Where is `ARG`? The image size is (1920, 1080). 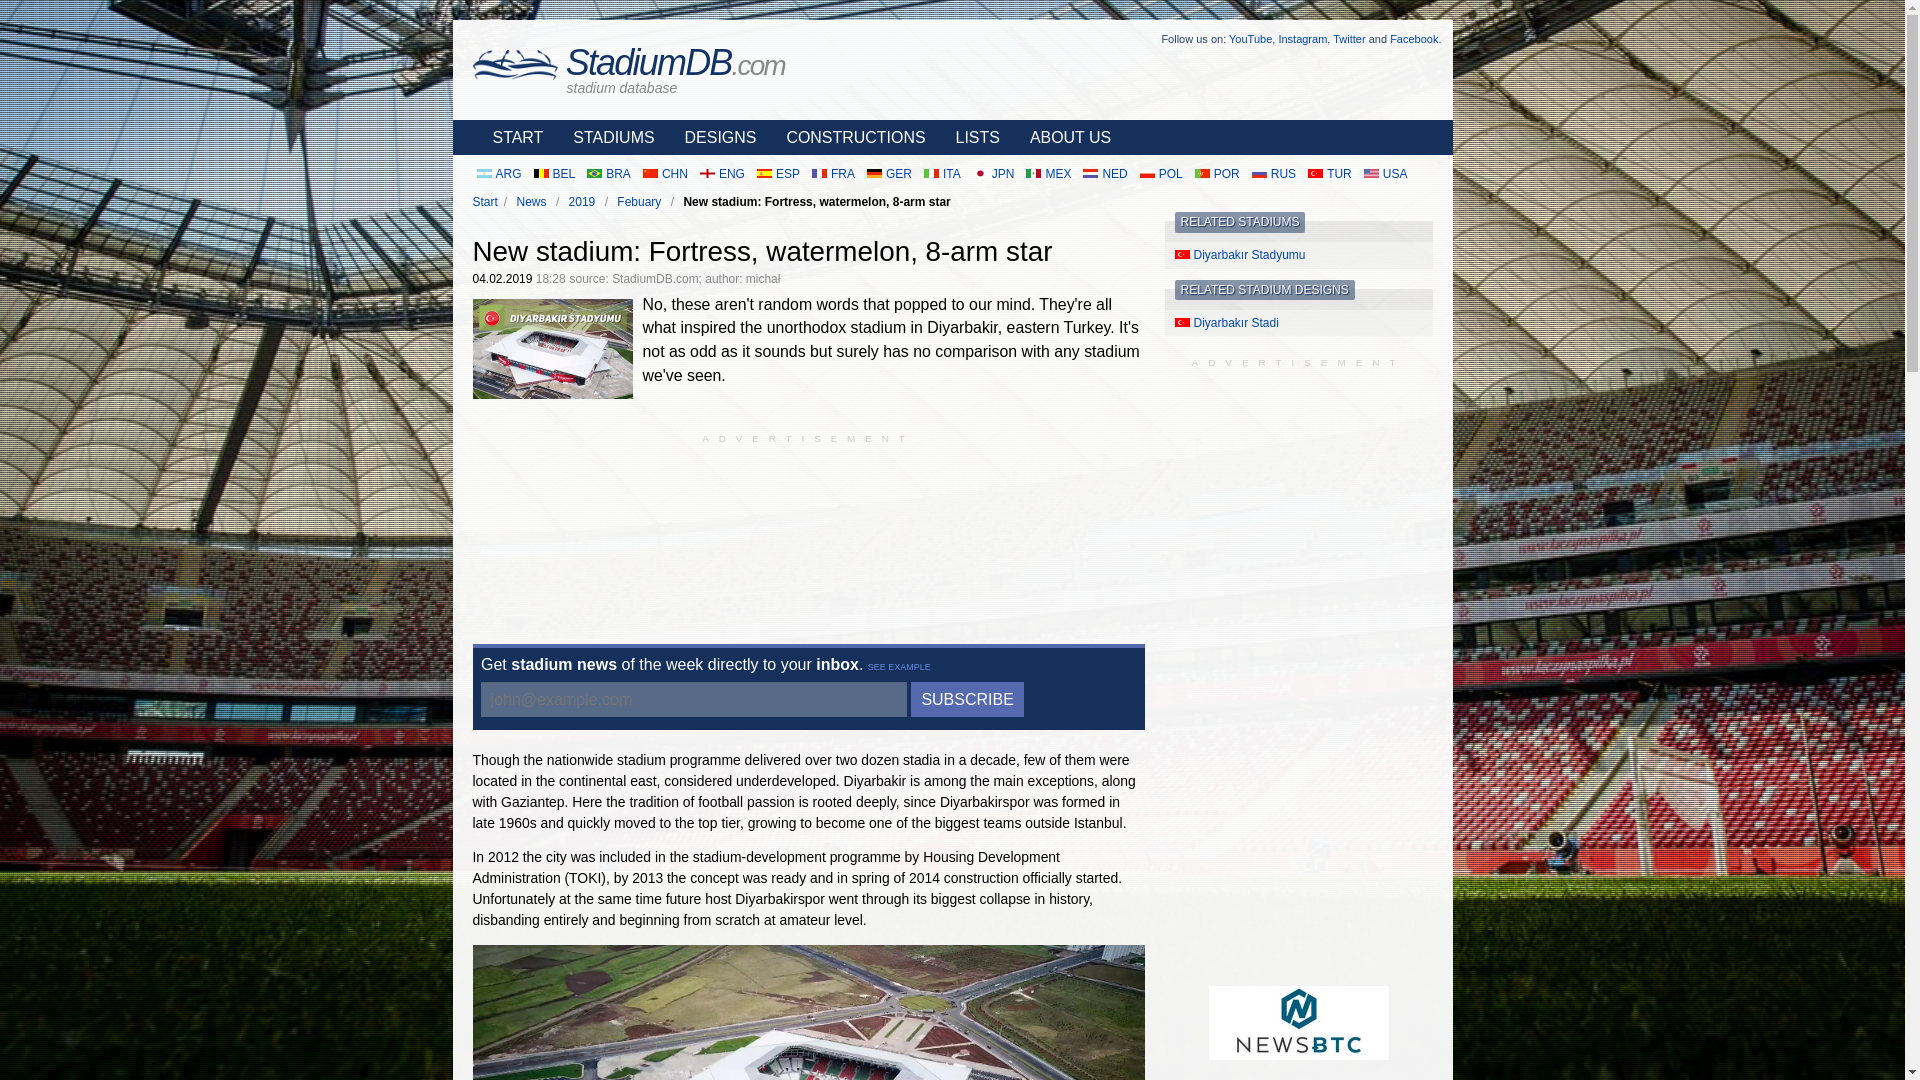 ARG is located at coordinates (498, 174).